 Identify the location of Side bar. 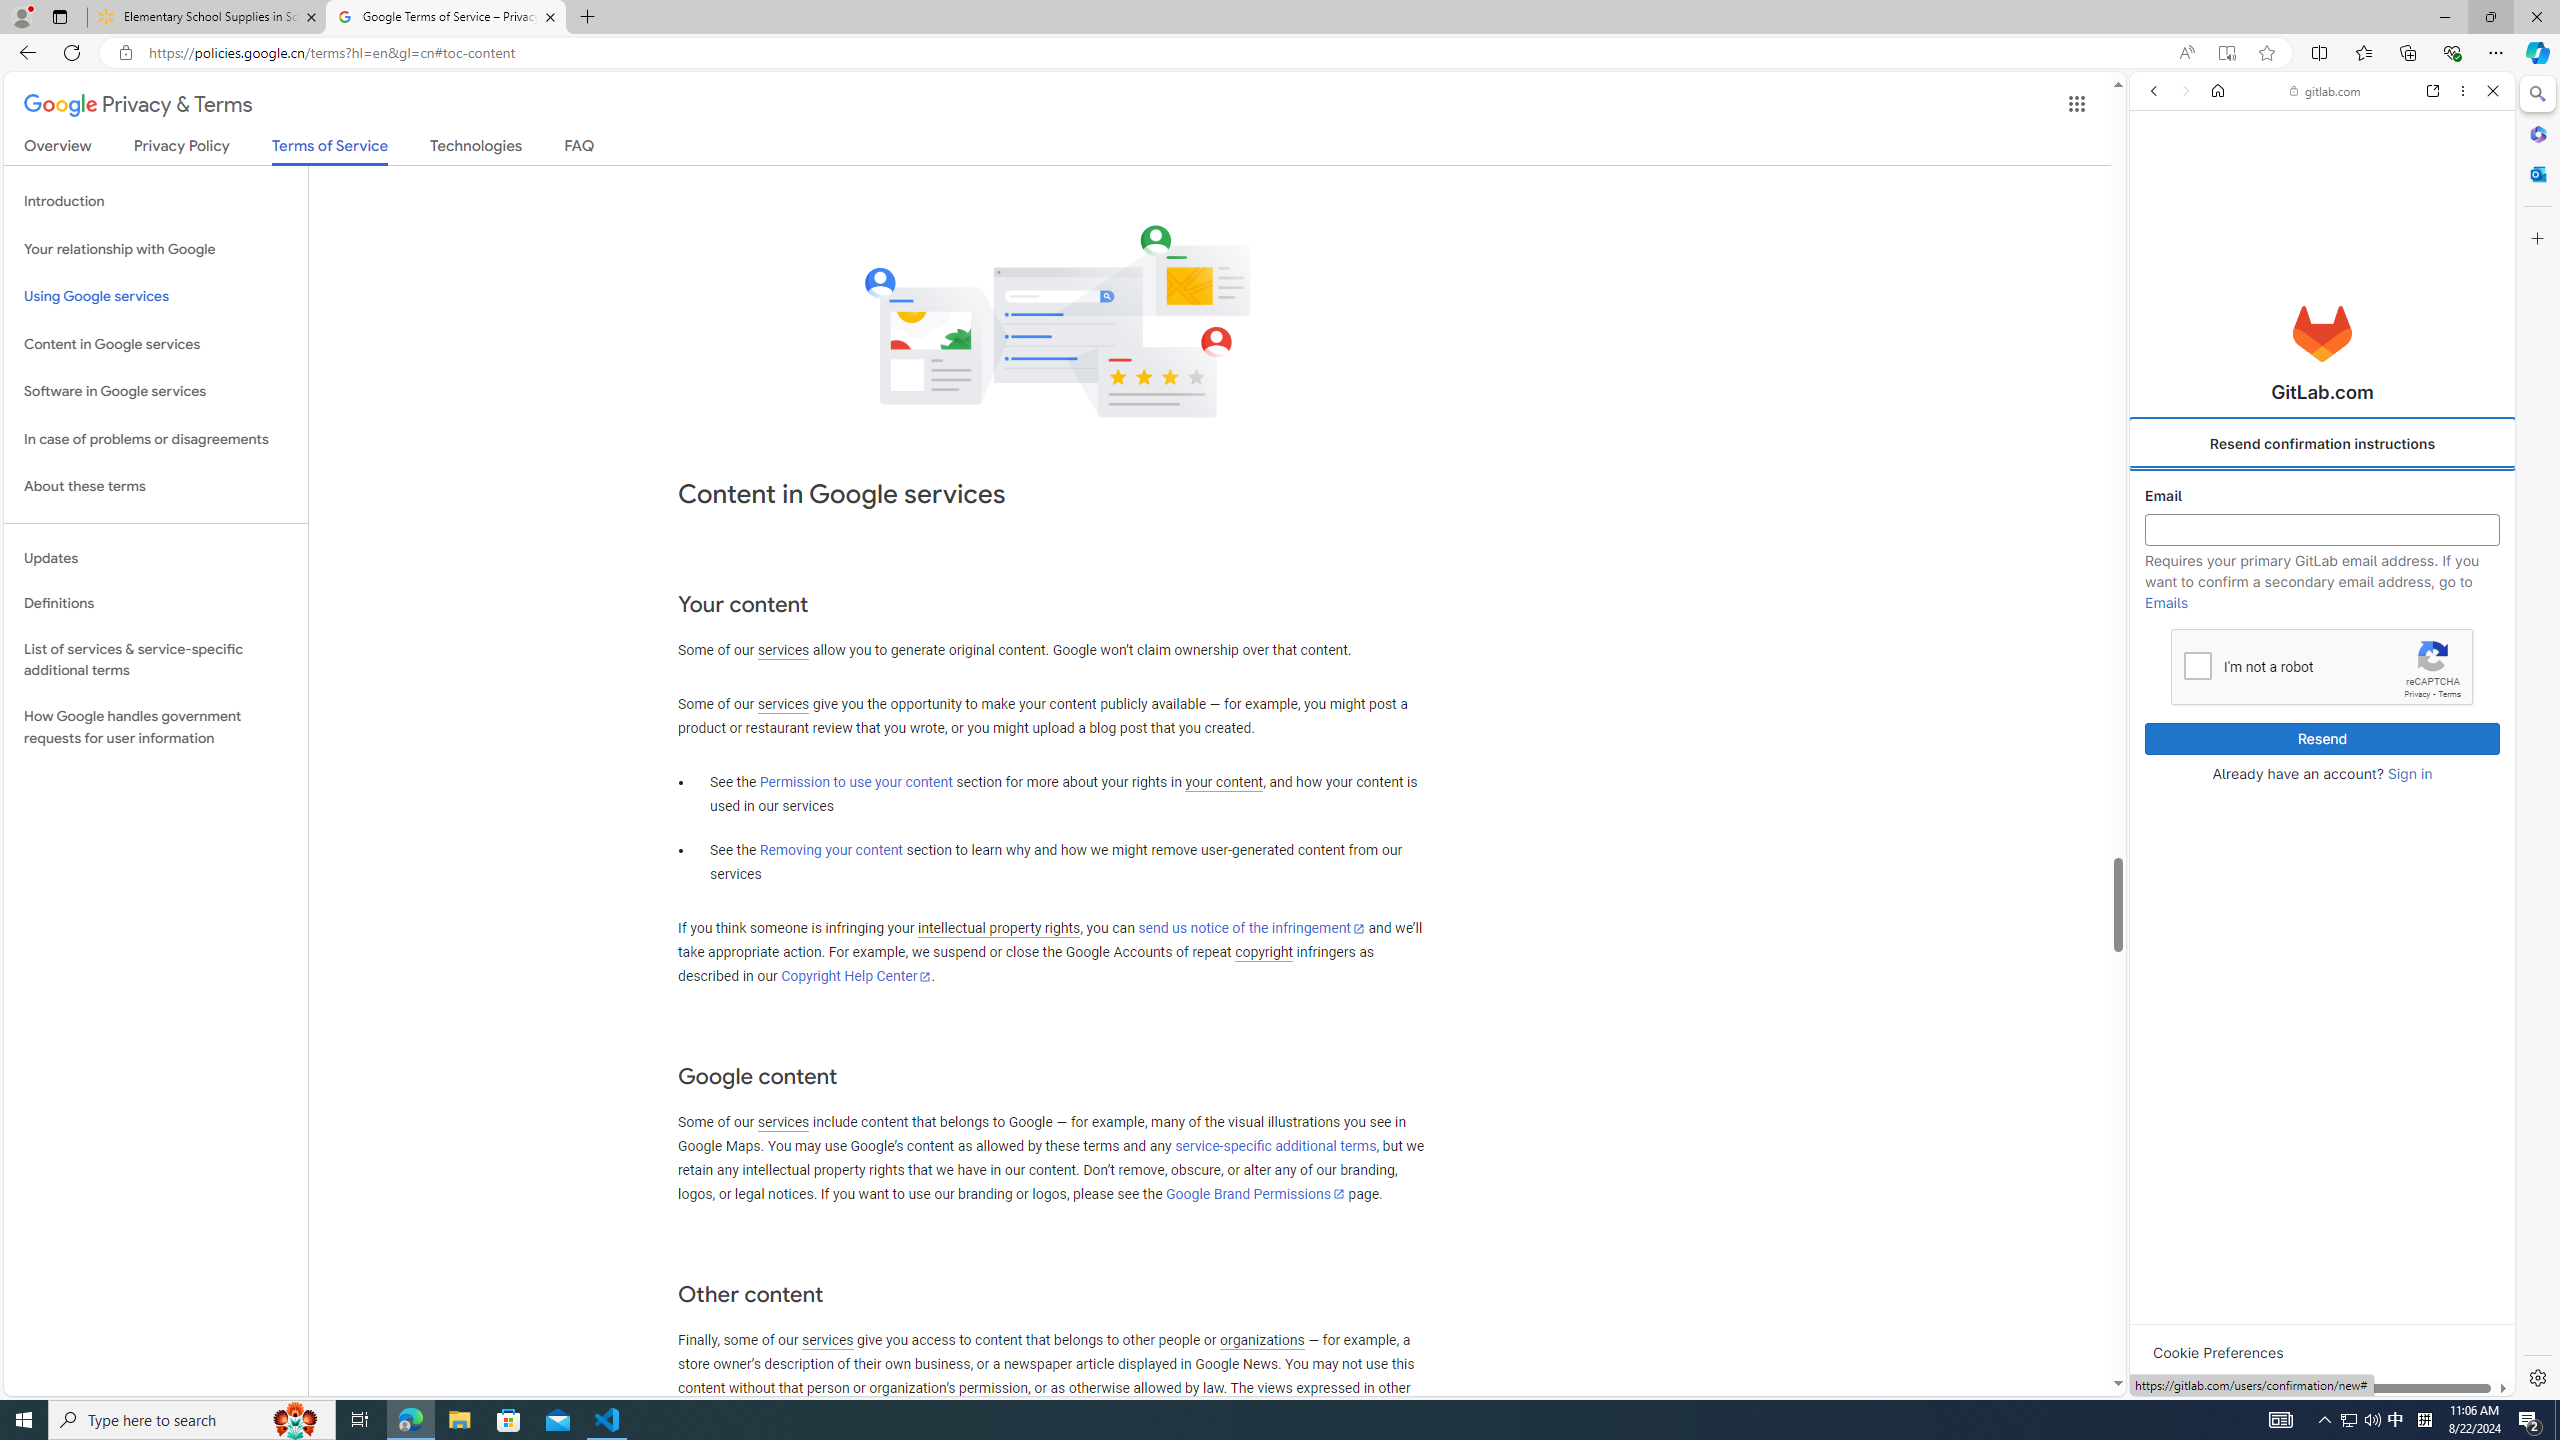
(2538, 736).